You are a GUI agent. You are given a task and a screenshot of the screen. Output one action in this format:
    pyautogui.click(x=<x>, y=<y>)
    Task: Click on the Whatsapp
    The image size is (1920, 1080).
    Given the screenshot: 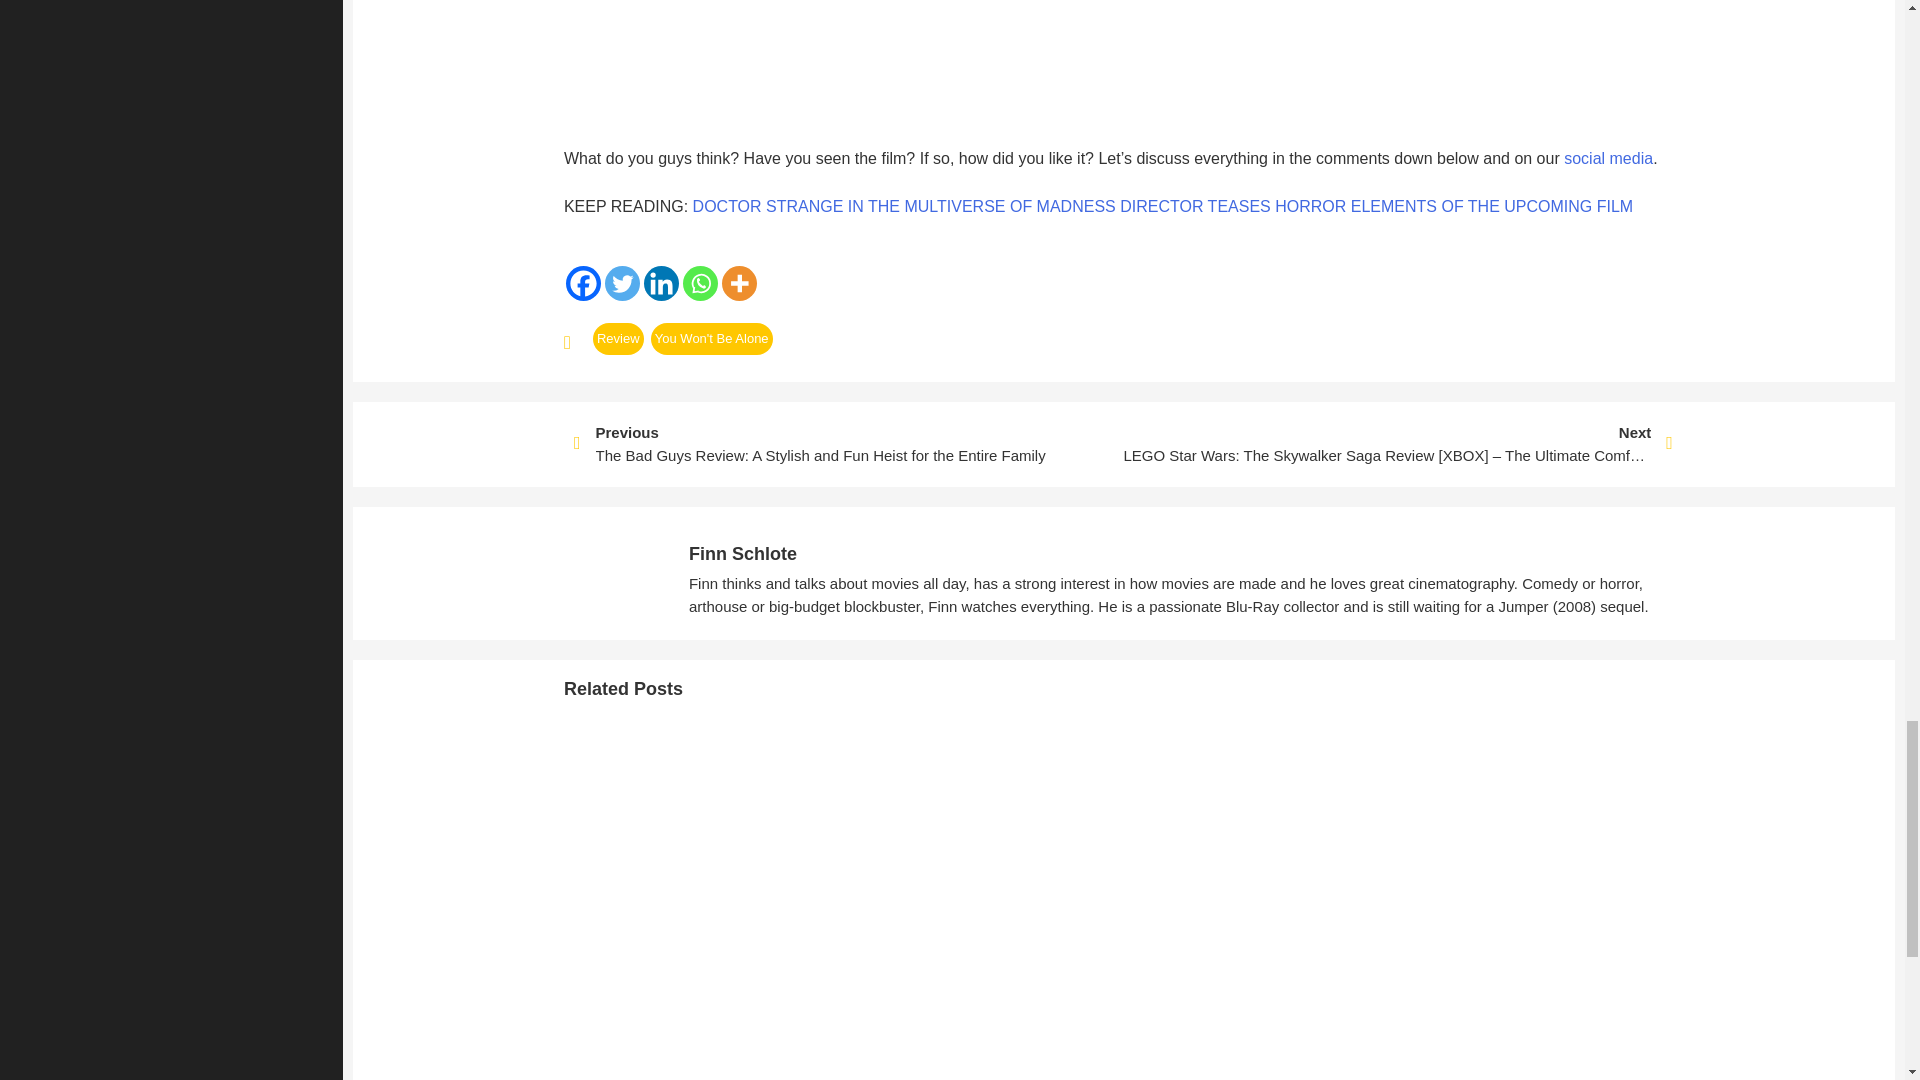 What is the action you would take?
    pyautogui.click(x=700, y=283)
    